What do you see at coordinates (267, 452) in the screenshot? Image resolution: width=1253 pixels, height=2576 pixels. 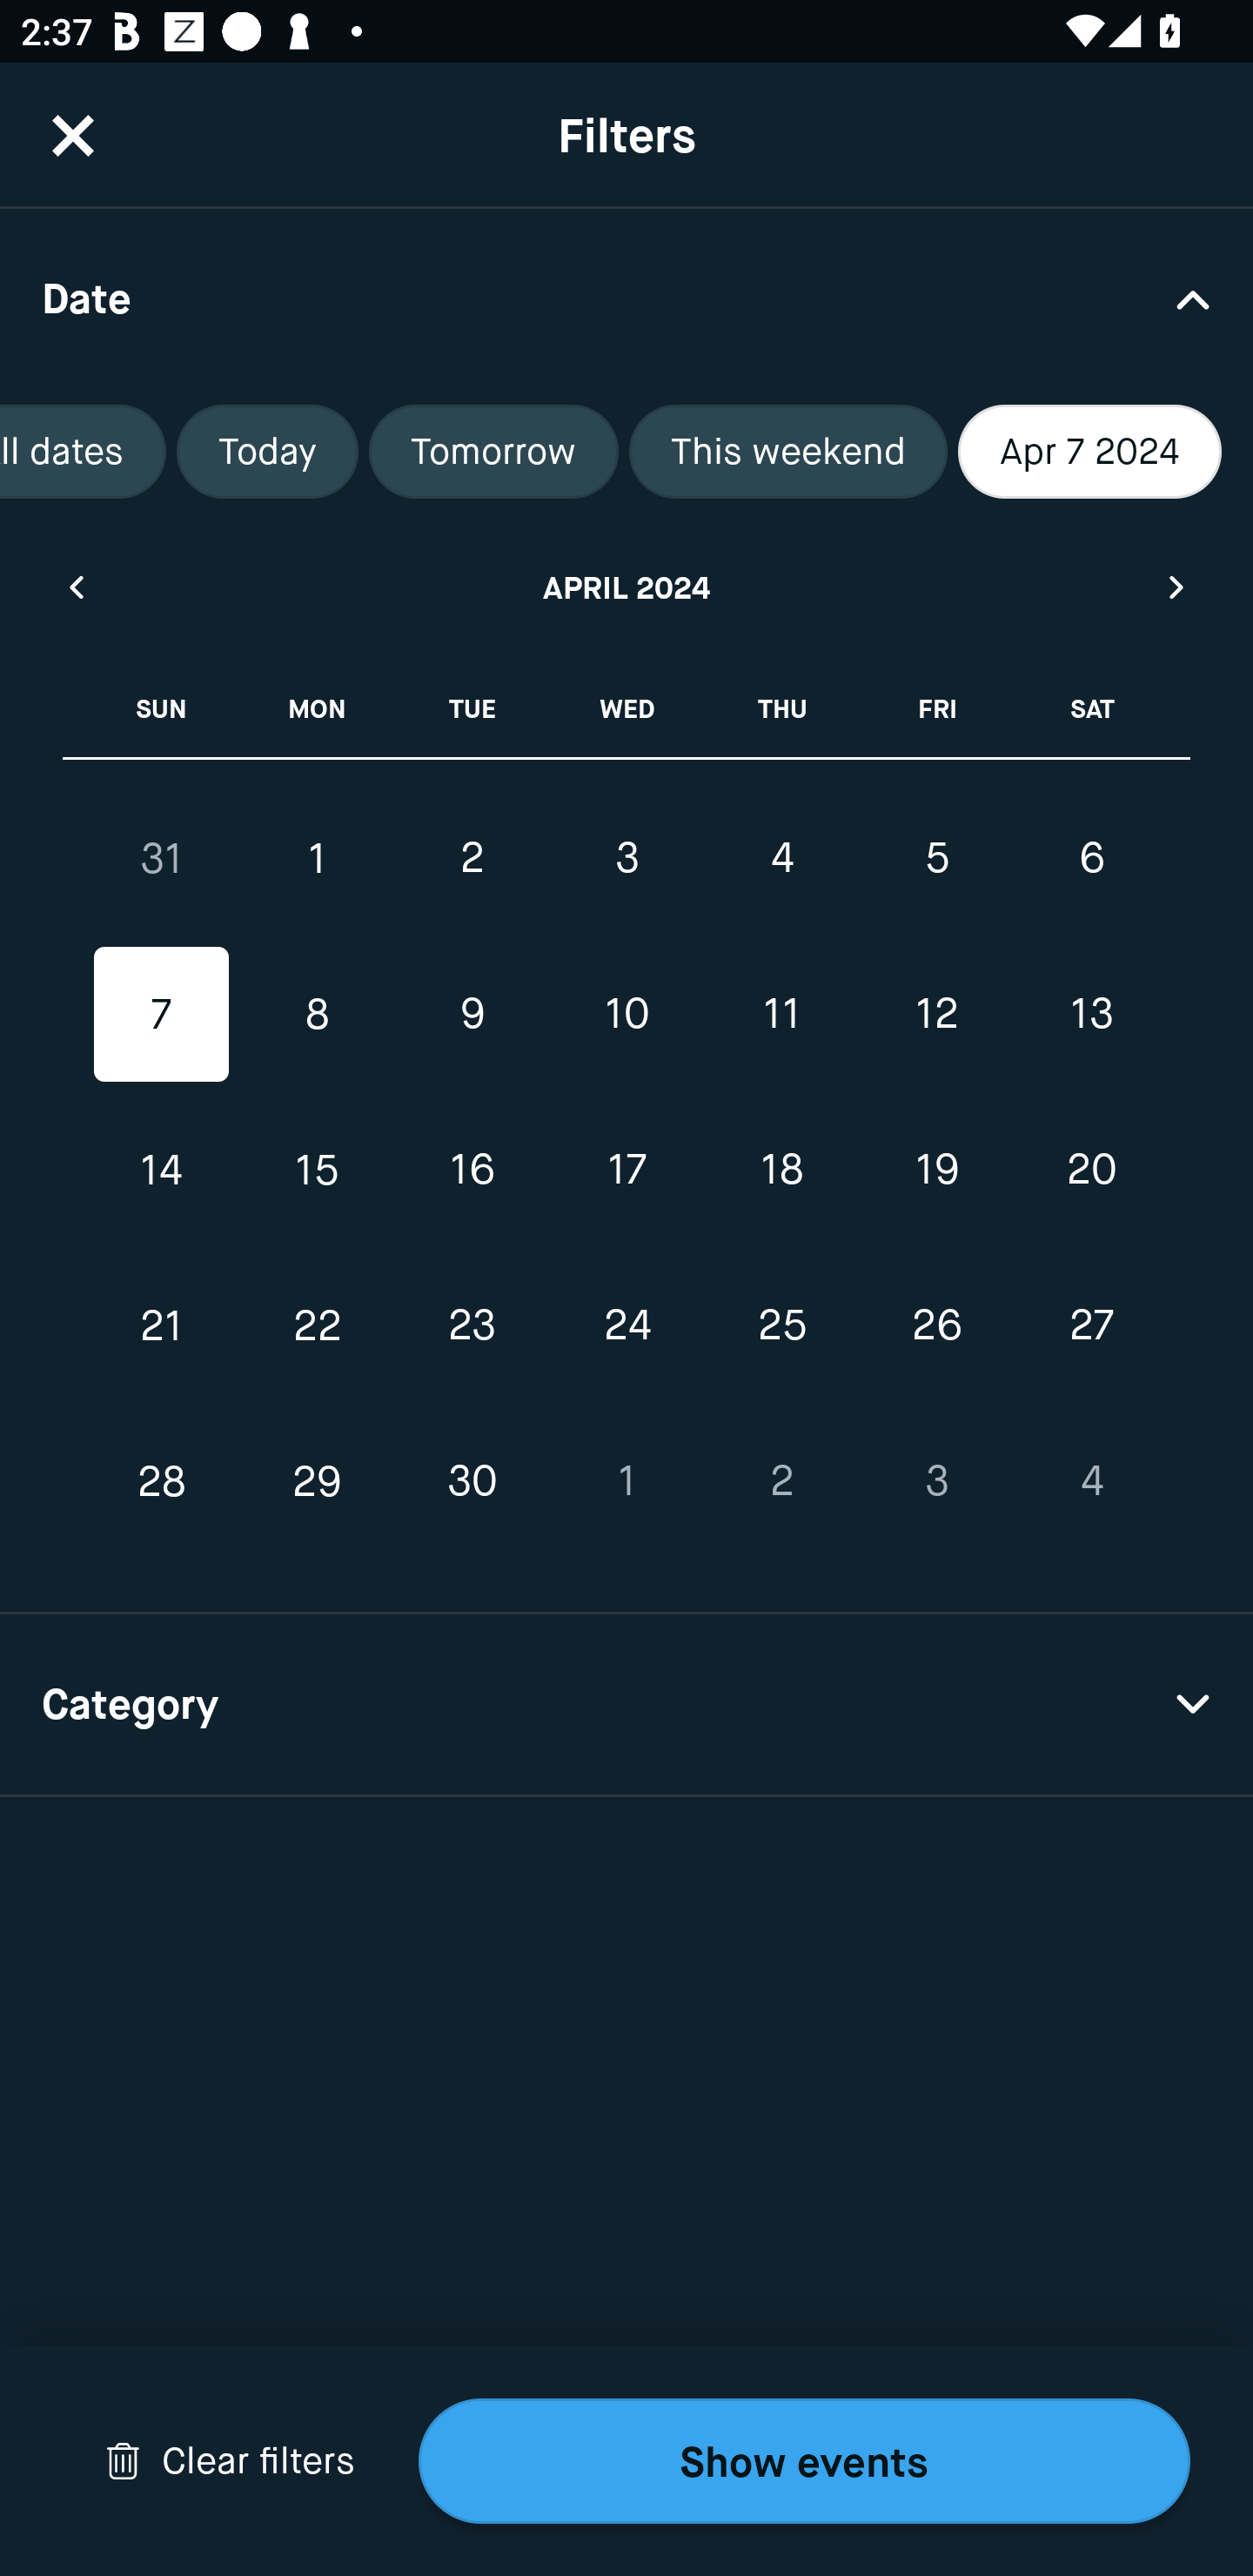 I see `Today` at bounding box center [267, 452].